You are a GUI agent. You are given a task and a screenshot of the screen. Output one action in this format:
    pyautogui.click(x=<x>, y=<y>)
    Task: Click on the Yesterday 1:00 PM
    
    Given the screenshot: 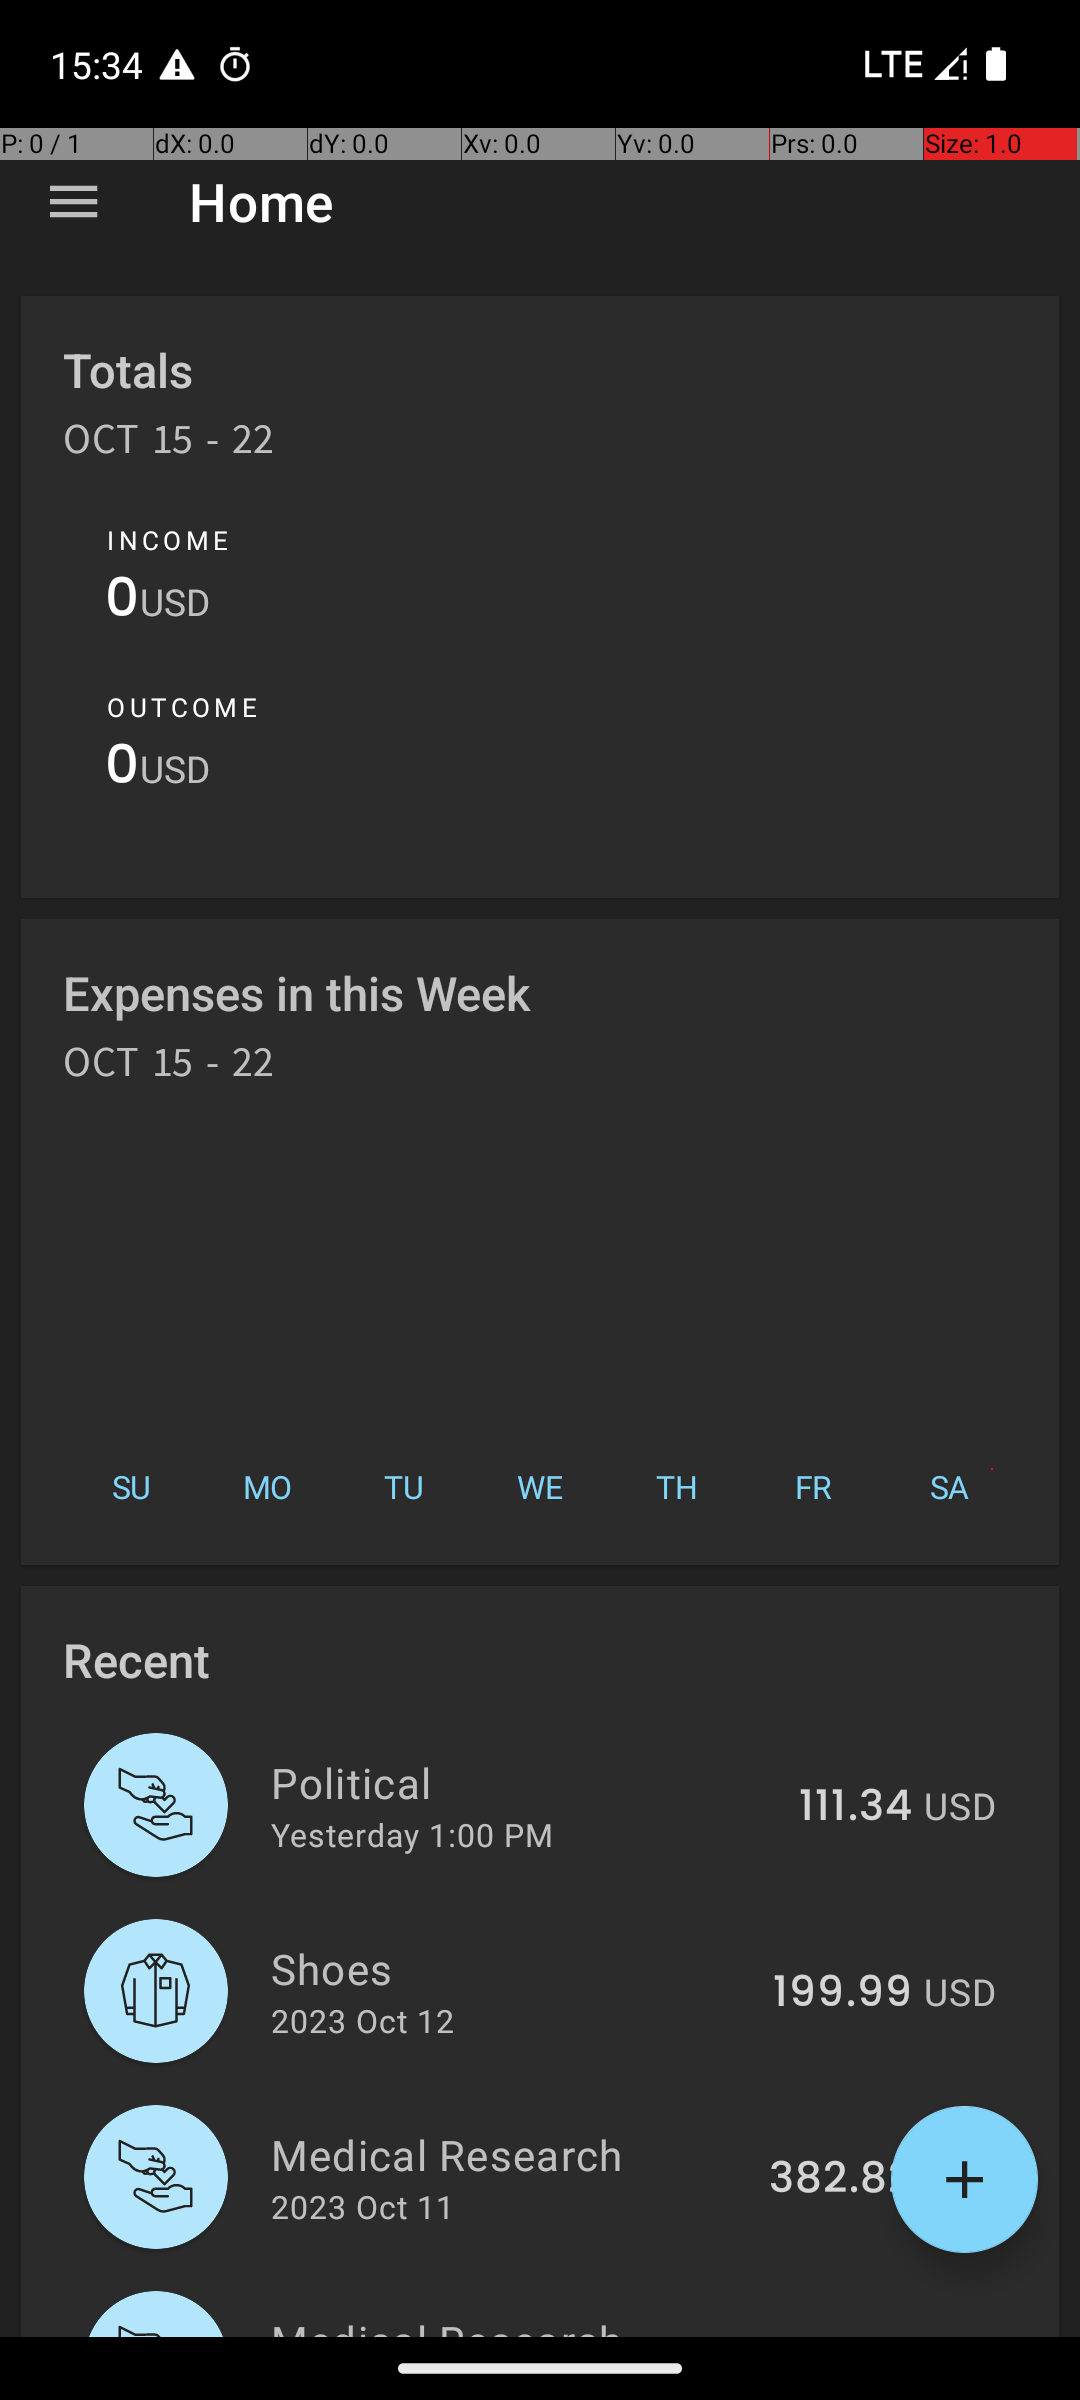 What is the action you would take?
    pyautogui.click(x=412, y=1834)
    